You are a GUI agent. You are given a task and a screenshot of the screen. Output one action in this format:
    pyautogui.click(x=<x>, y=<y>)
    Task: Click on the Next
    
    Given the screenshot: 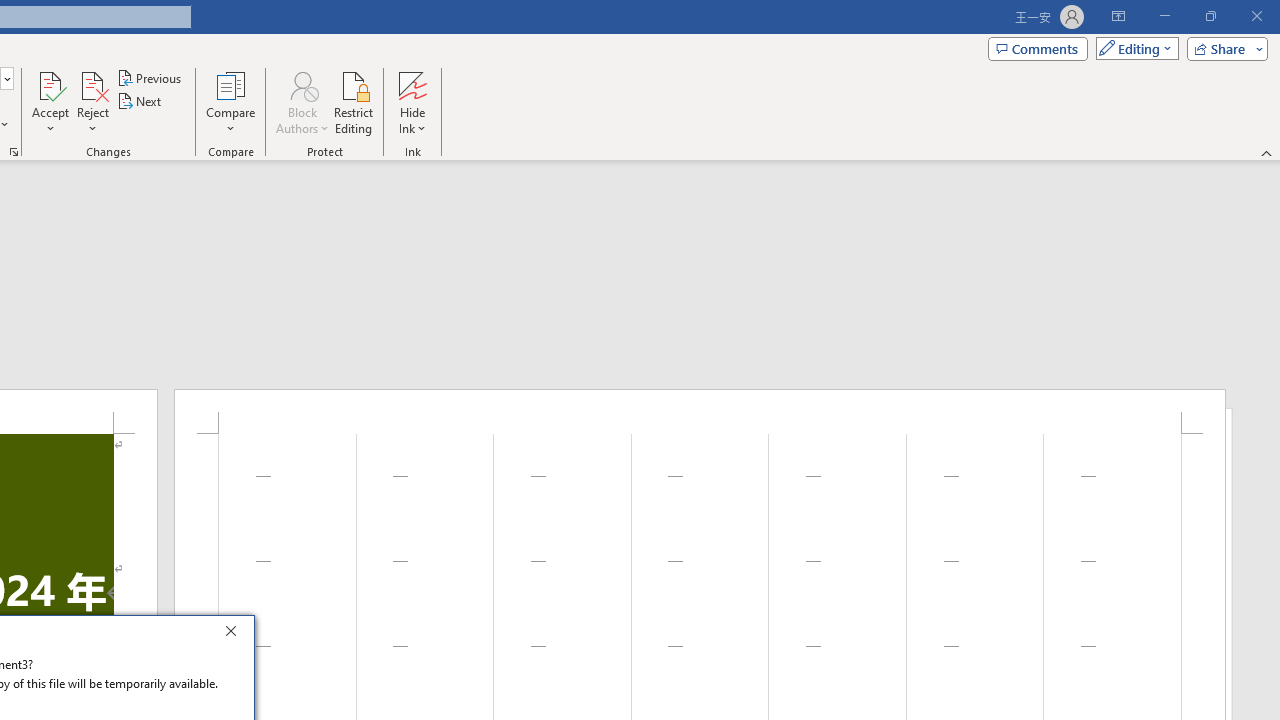 What is the action you would take?
    pyautogui.click(x=140, y=102)
    